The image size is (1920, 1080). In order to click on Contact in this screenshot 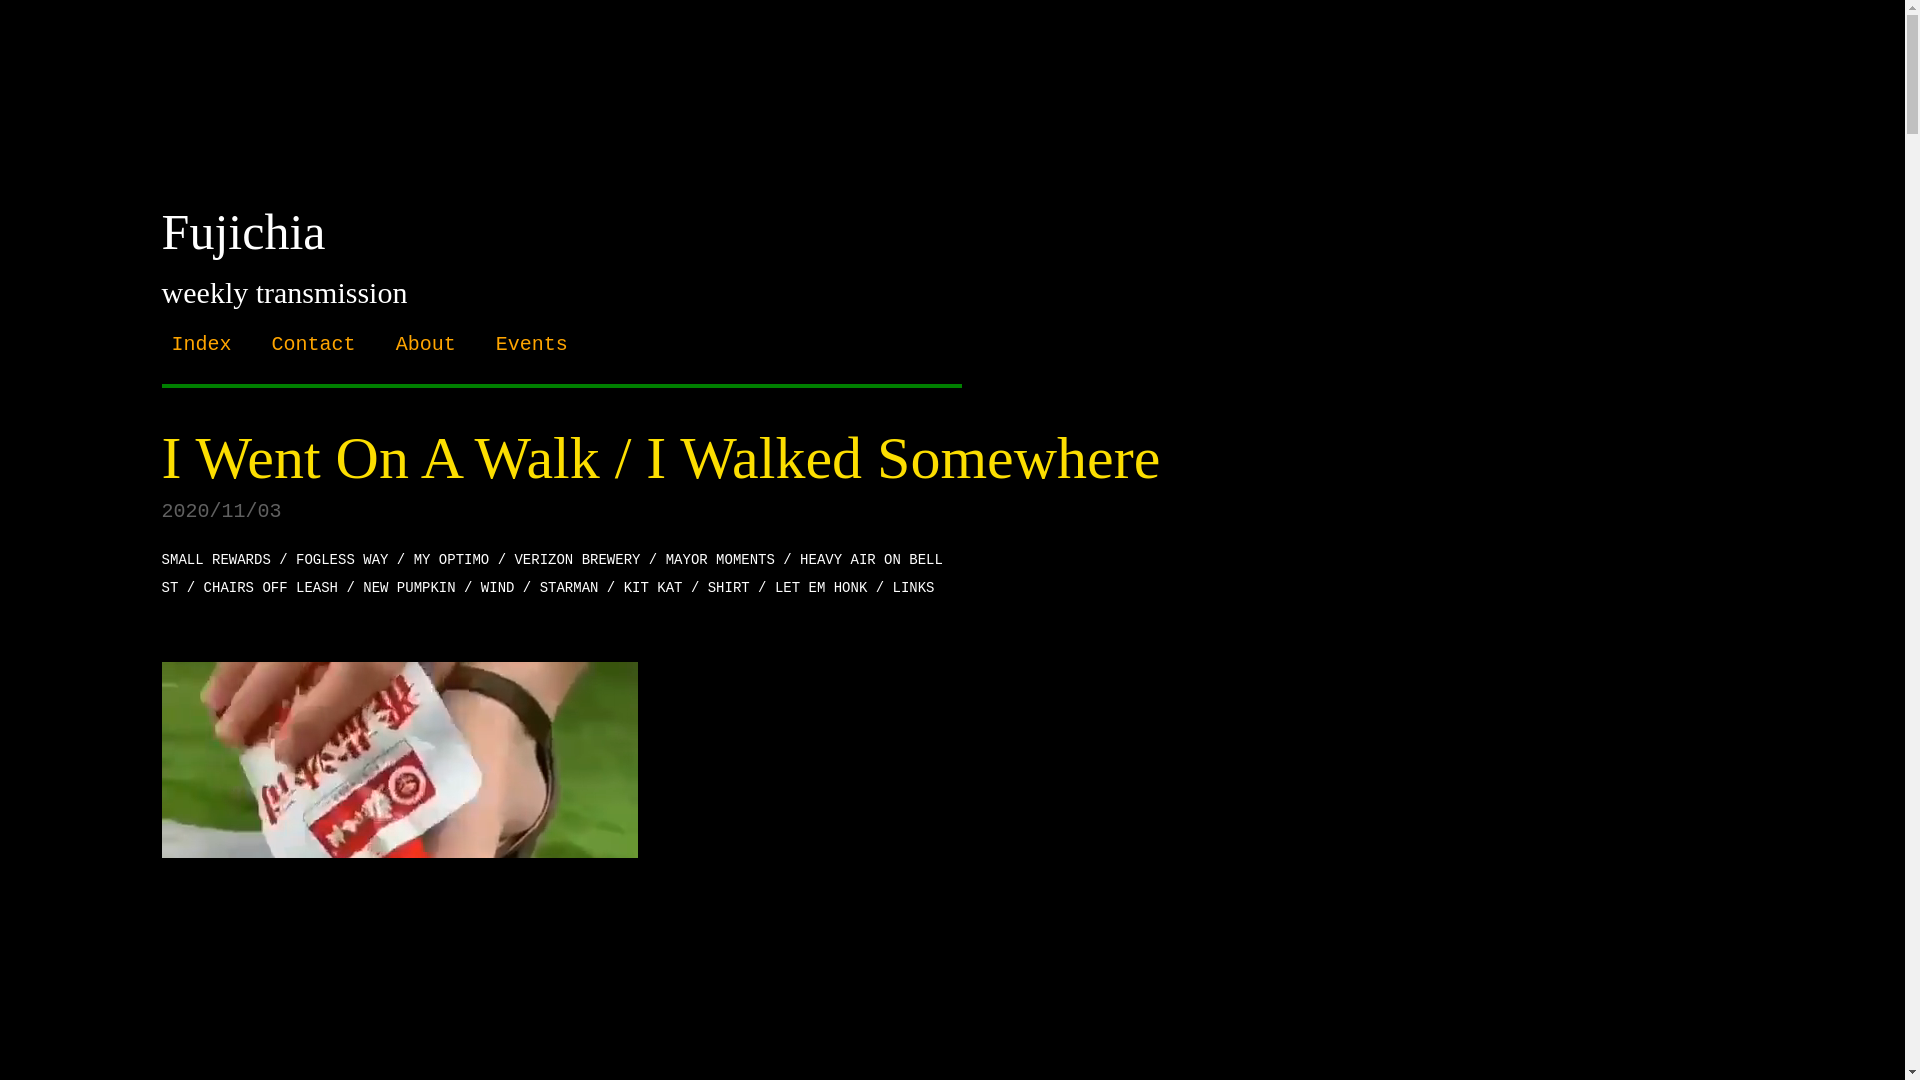, I will do `click(314, 344)`.